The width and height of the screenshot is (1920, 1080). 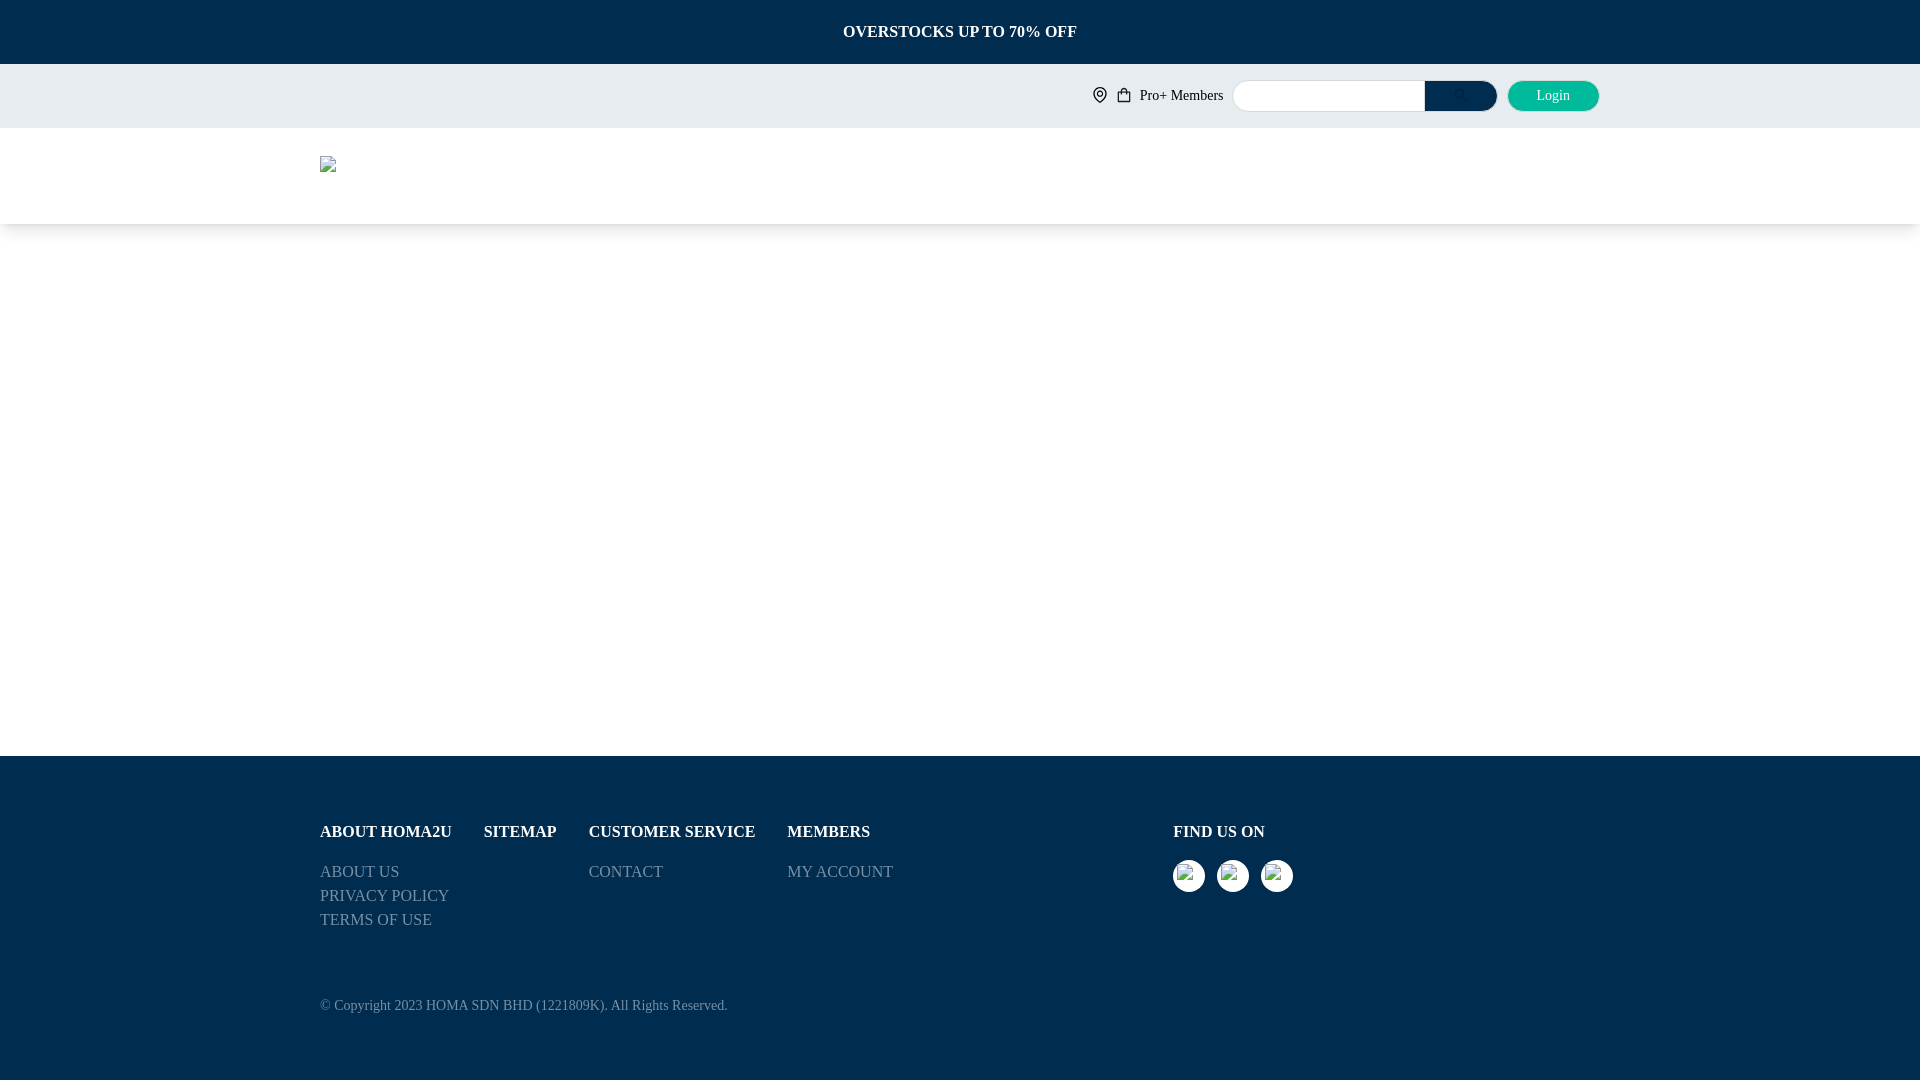 I want to click on ABOUT US, so click(x=386, y=872).